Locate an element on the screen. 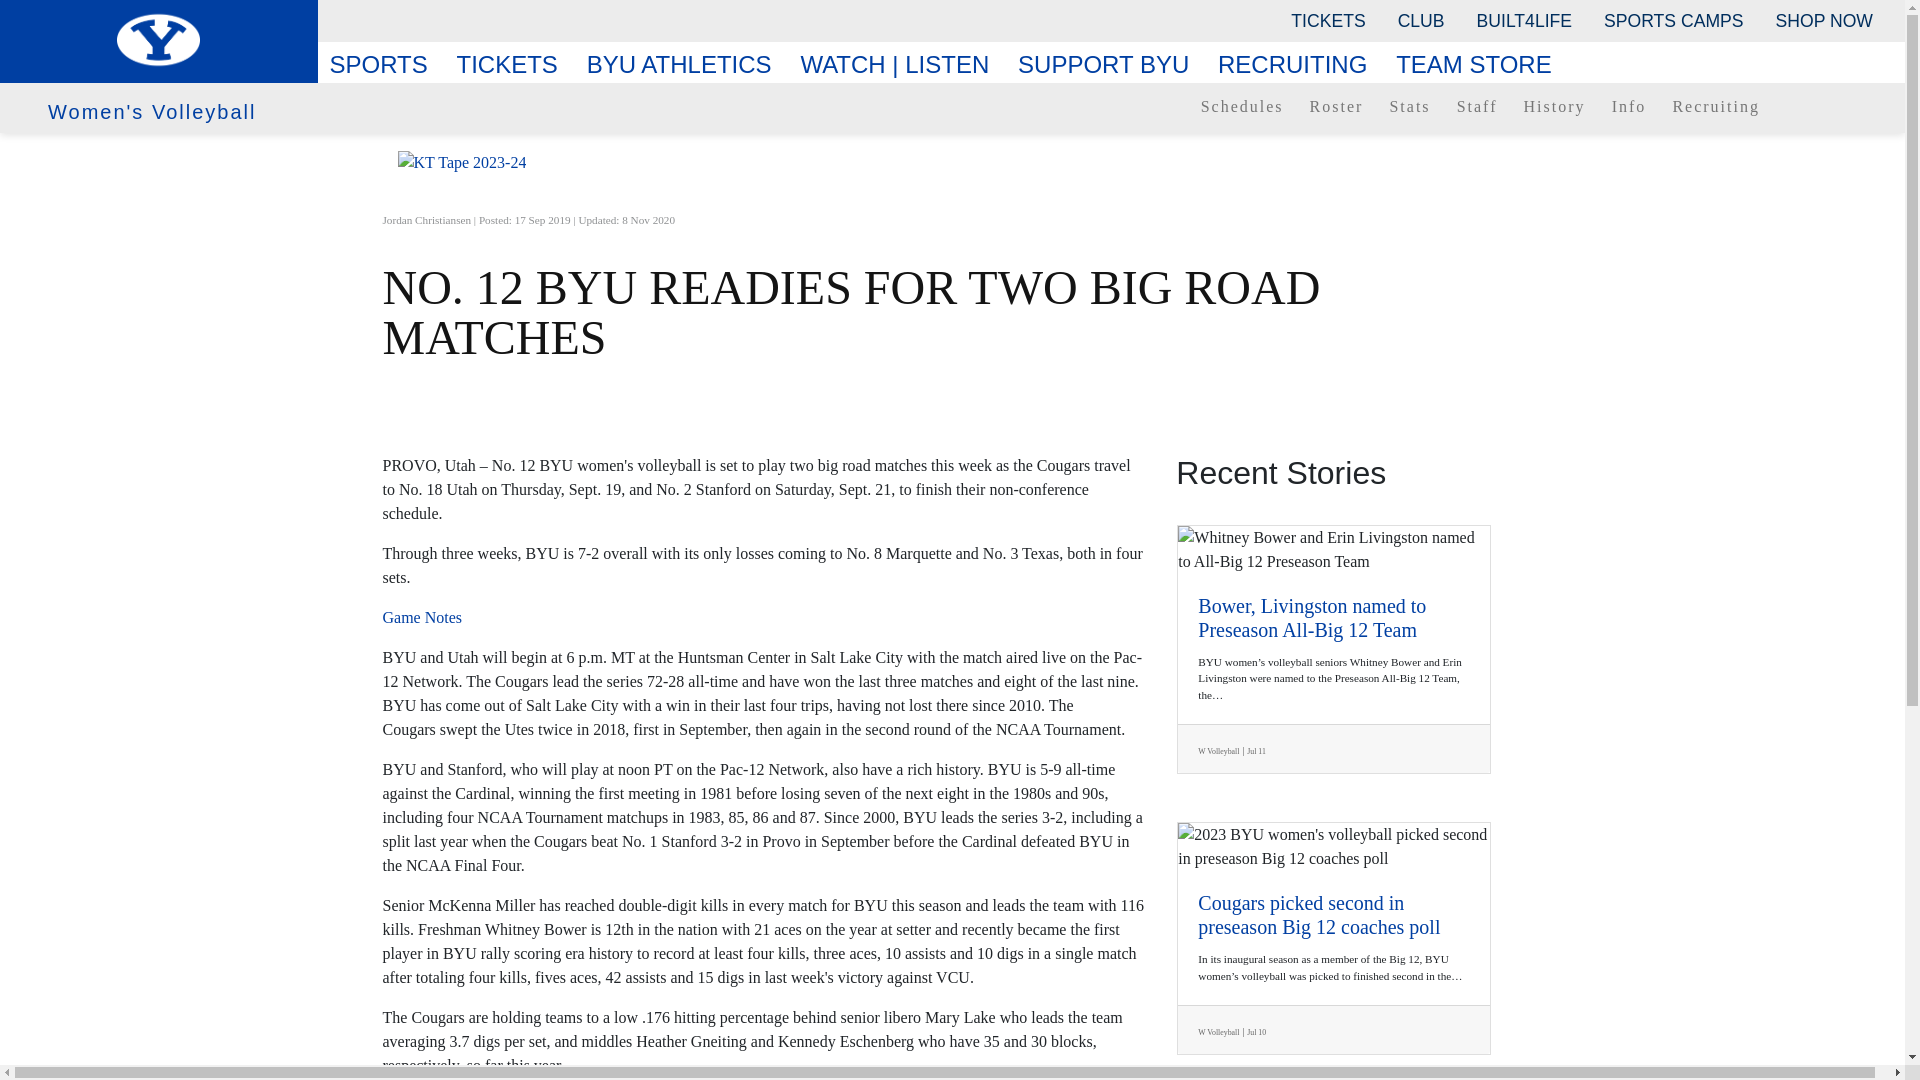 This screenshot has height=1080, width=1920. BUILT4LIFE is located at coordinates (1525, 20).